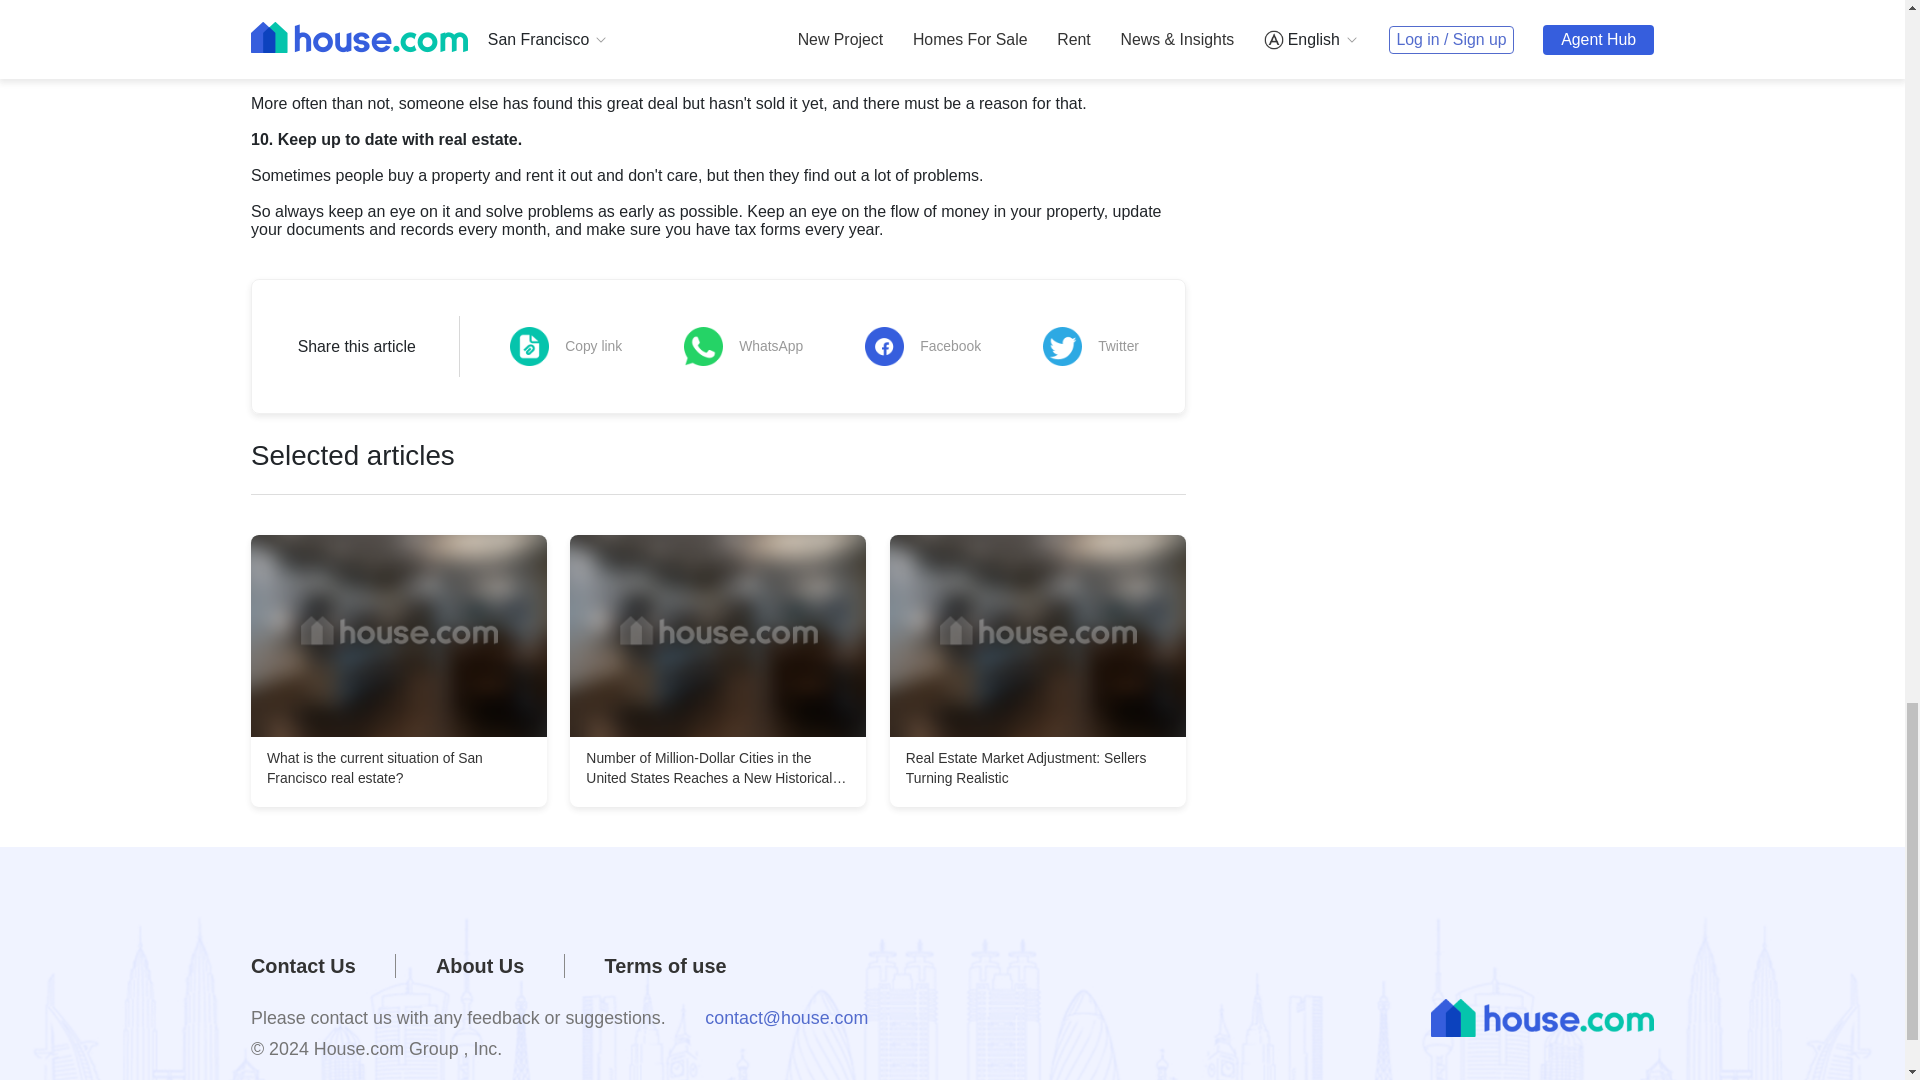 This screenshot has height=1080, width=1920. Describe the element at coordinates (399, 635) in the screenshot. I see `What is the current situation of San Francisco real estate?` at that location.